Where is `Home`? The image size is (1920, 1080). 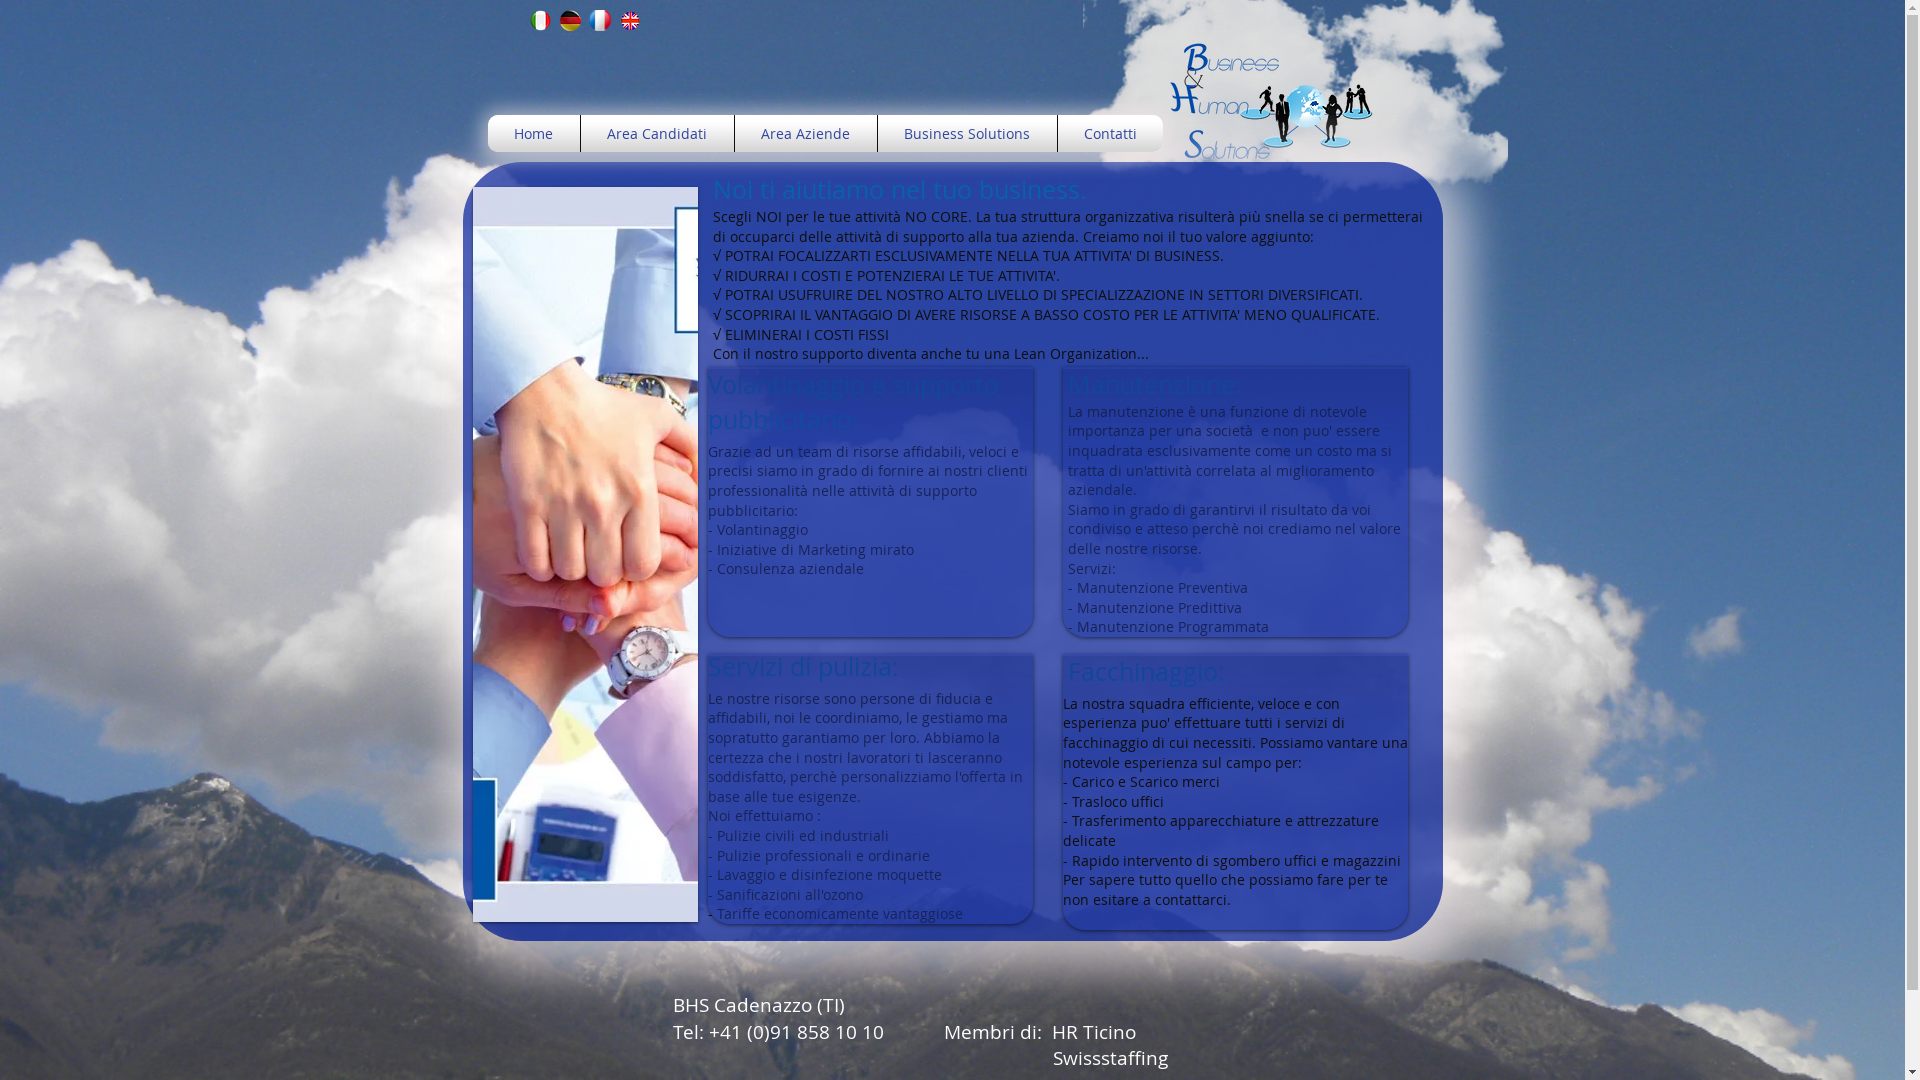 Home is located at coordinates (534, 134).